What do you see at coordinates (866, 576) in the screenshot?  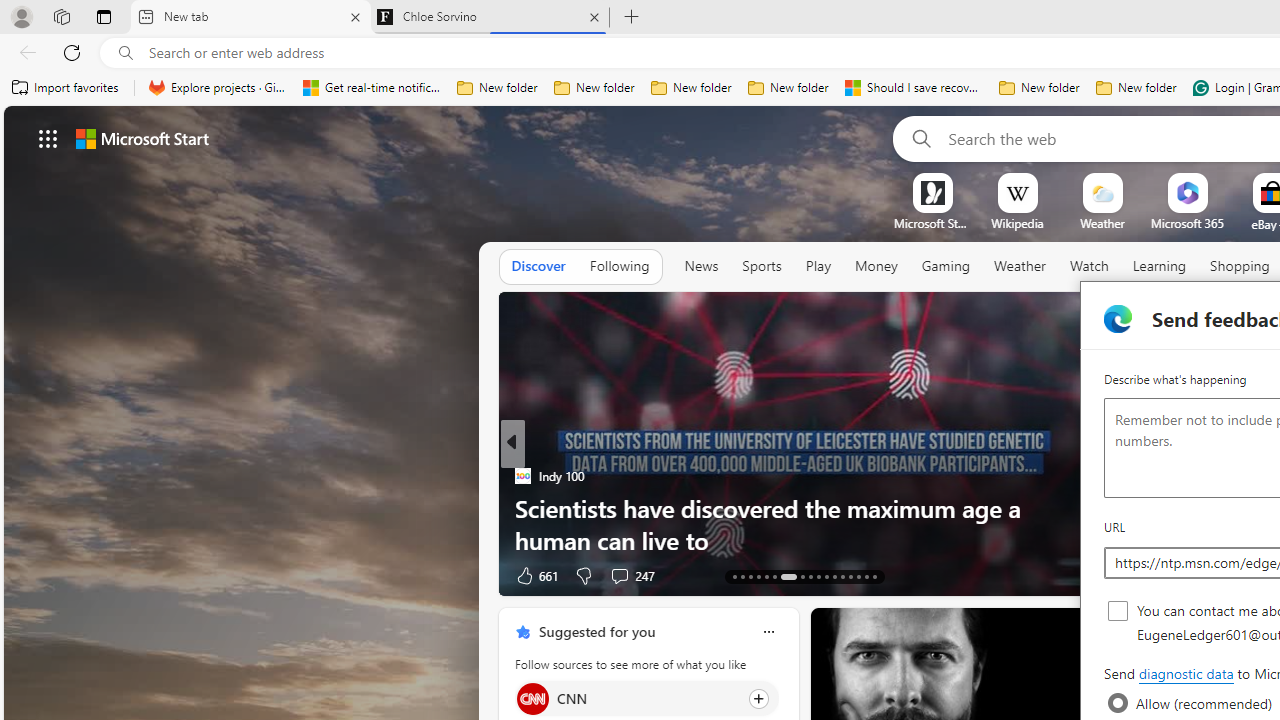 I see `AutomationID: tab-41` at bounding box center [866, 576].